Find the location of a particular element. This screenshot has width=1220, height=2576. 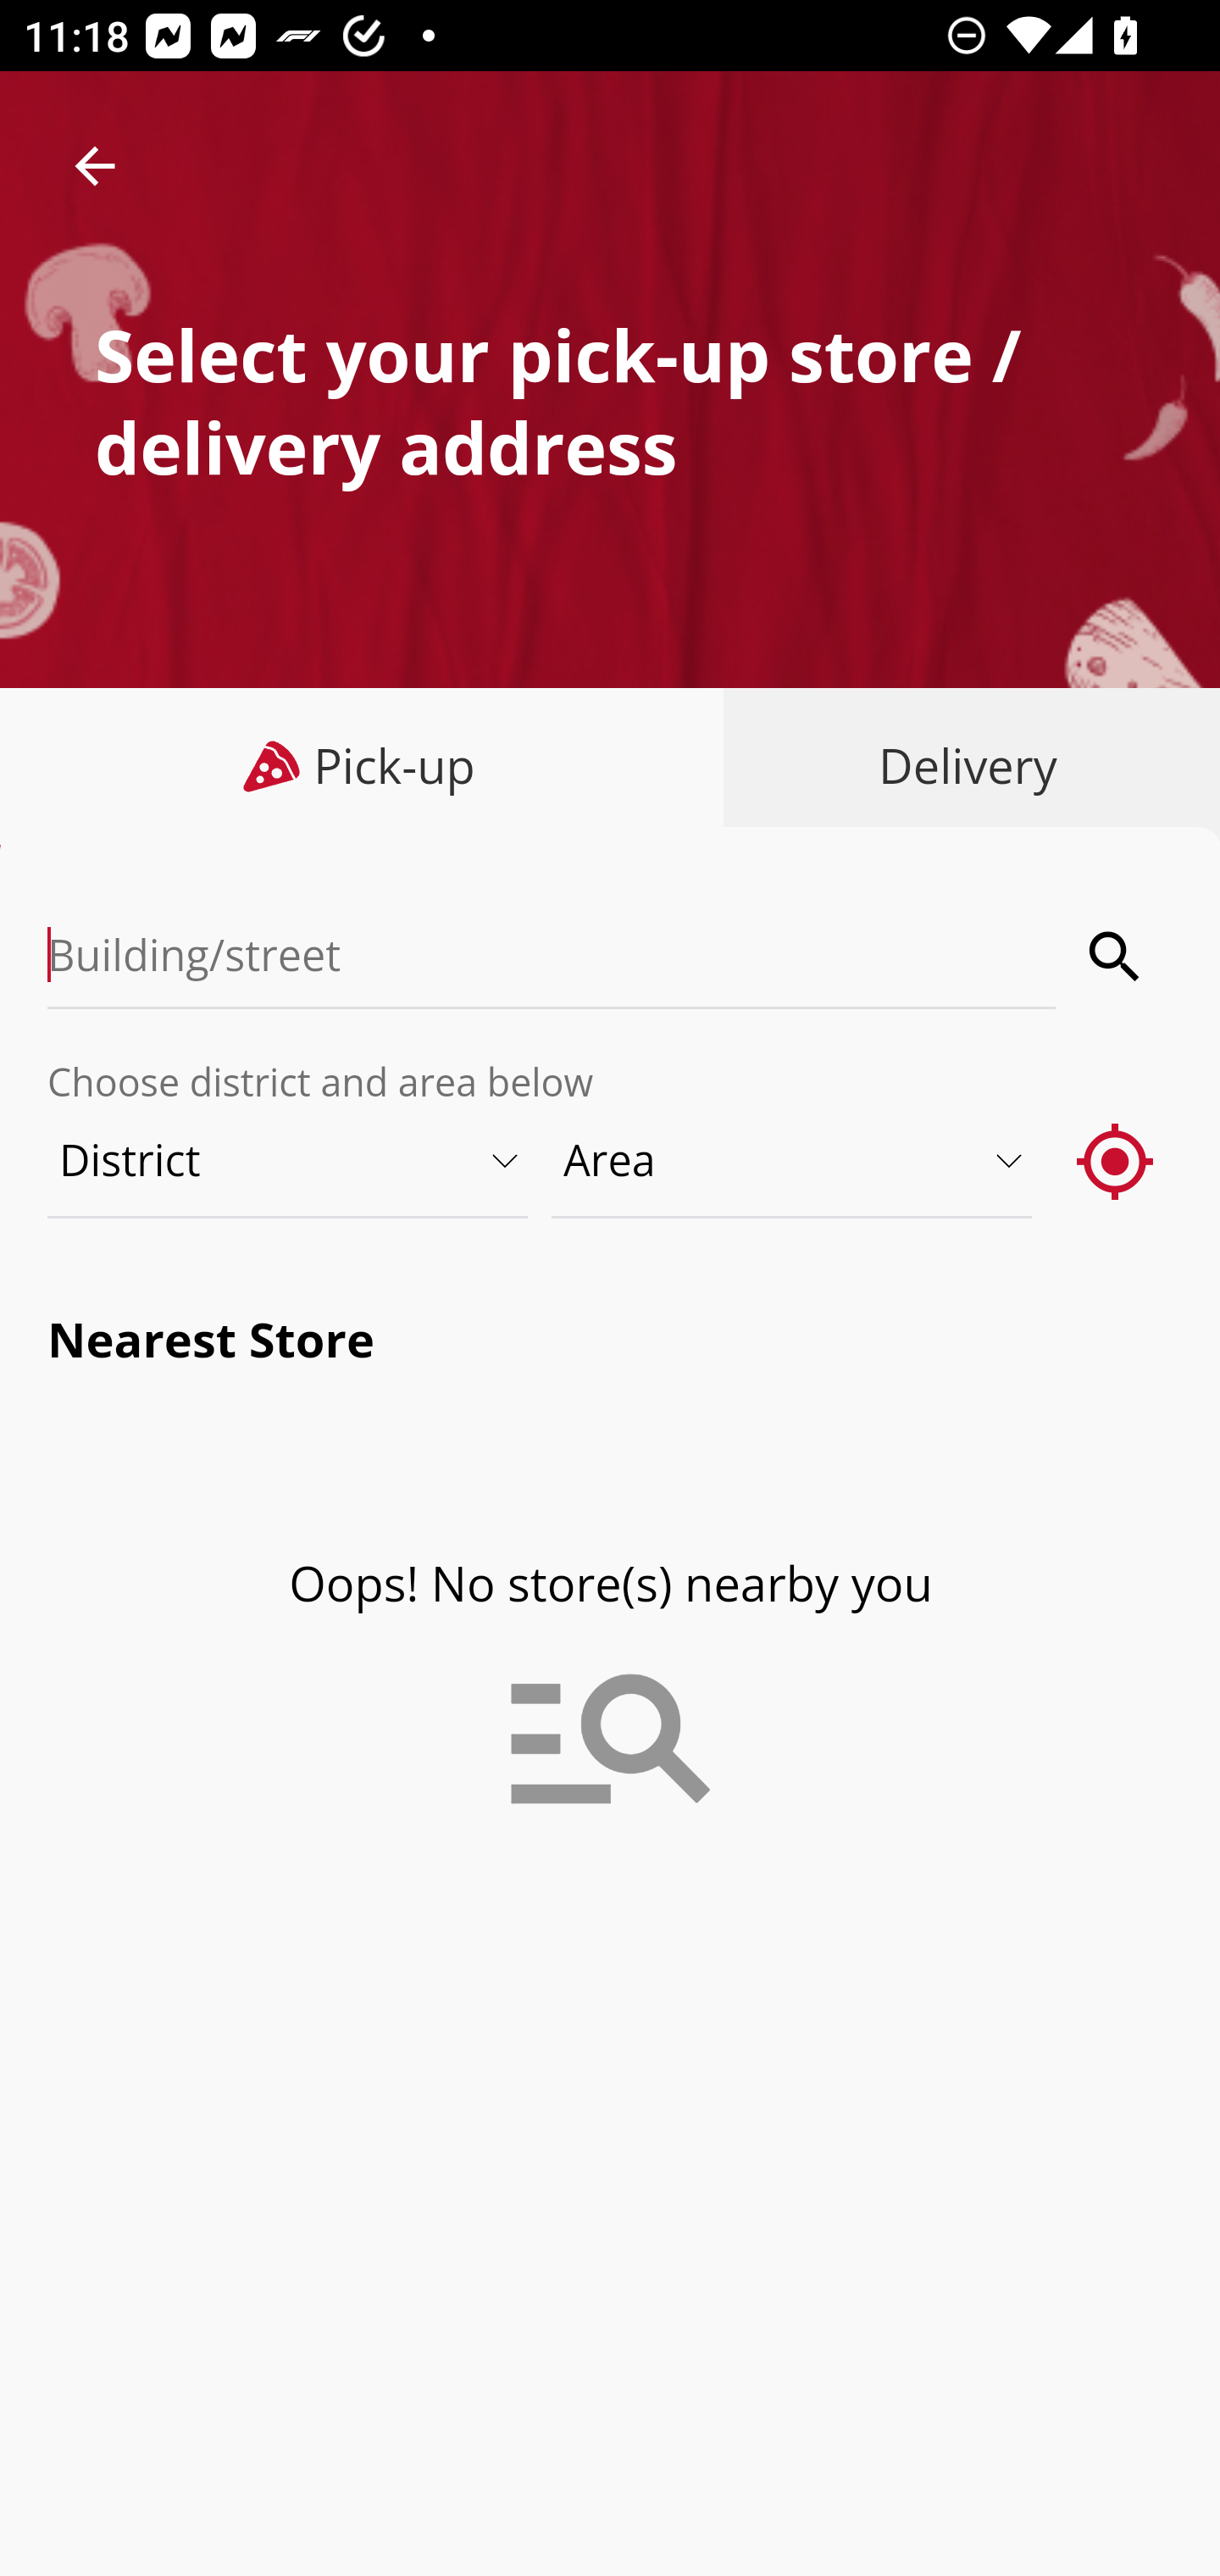

arrow_back is located at coordinates (95, 166).